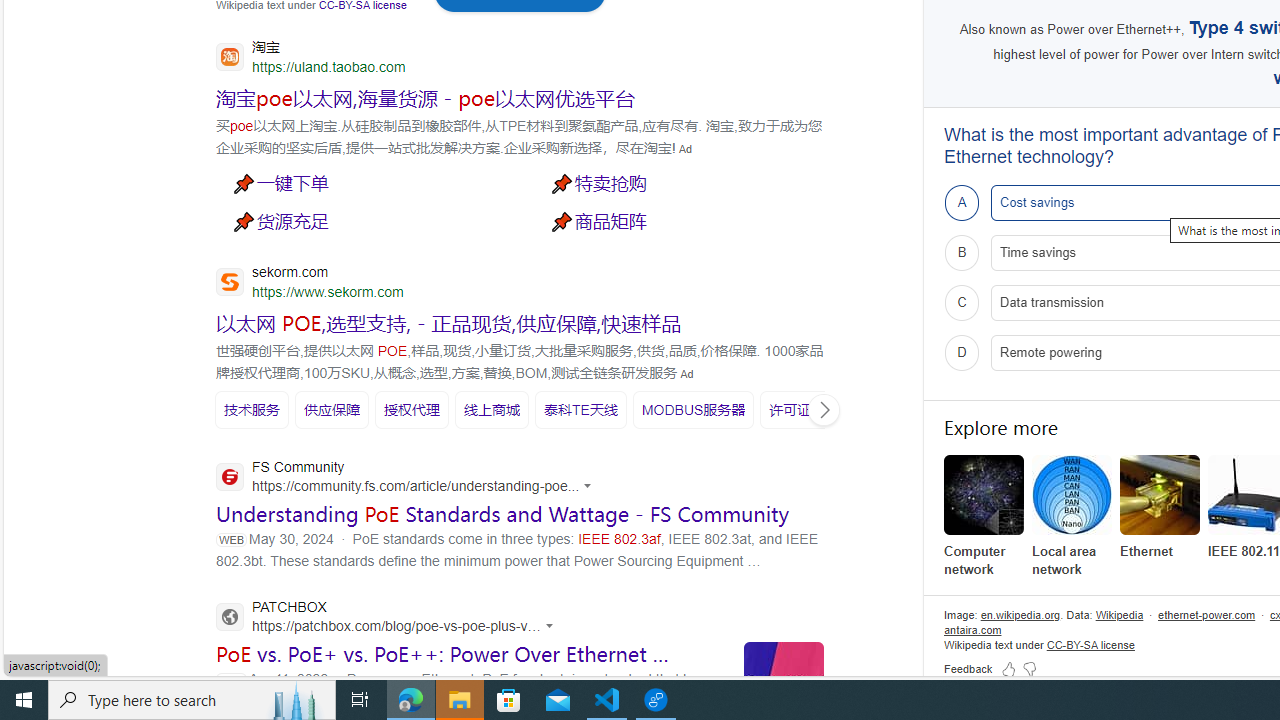  What do you see at coordinates (252, 410) in the screenshot?
I see `SERP,5926` at bounding box center [252, 410].